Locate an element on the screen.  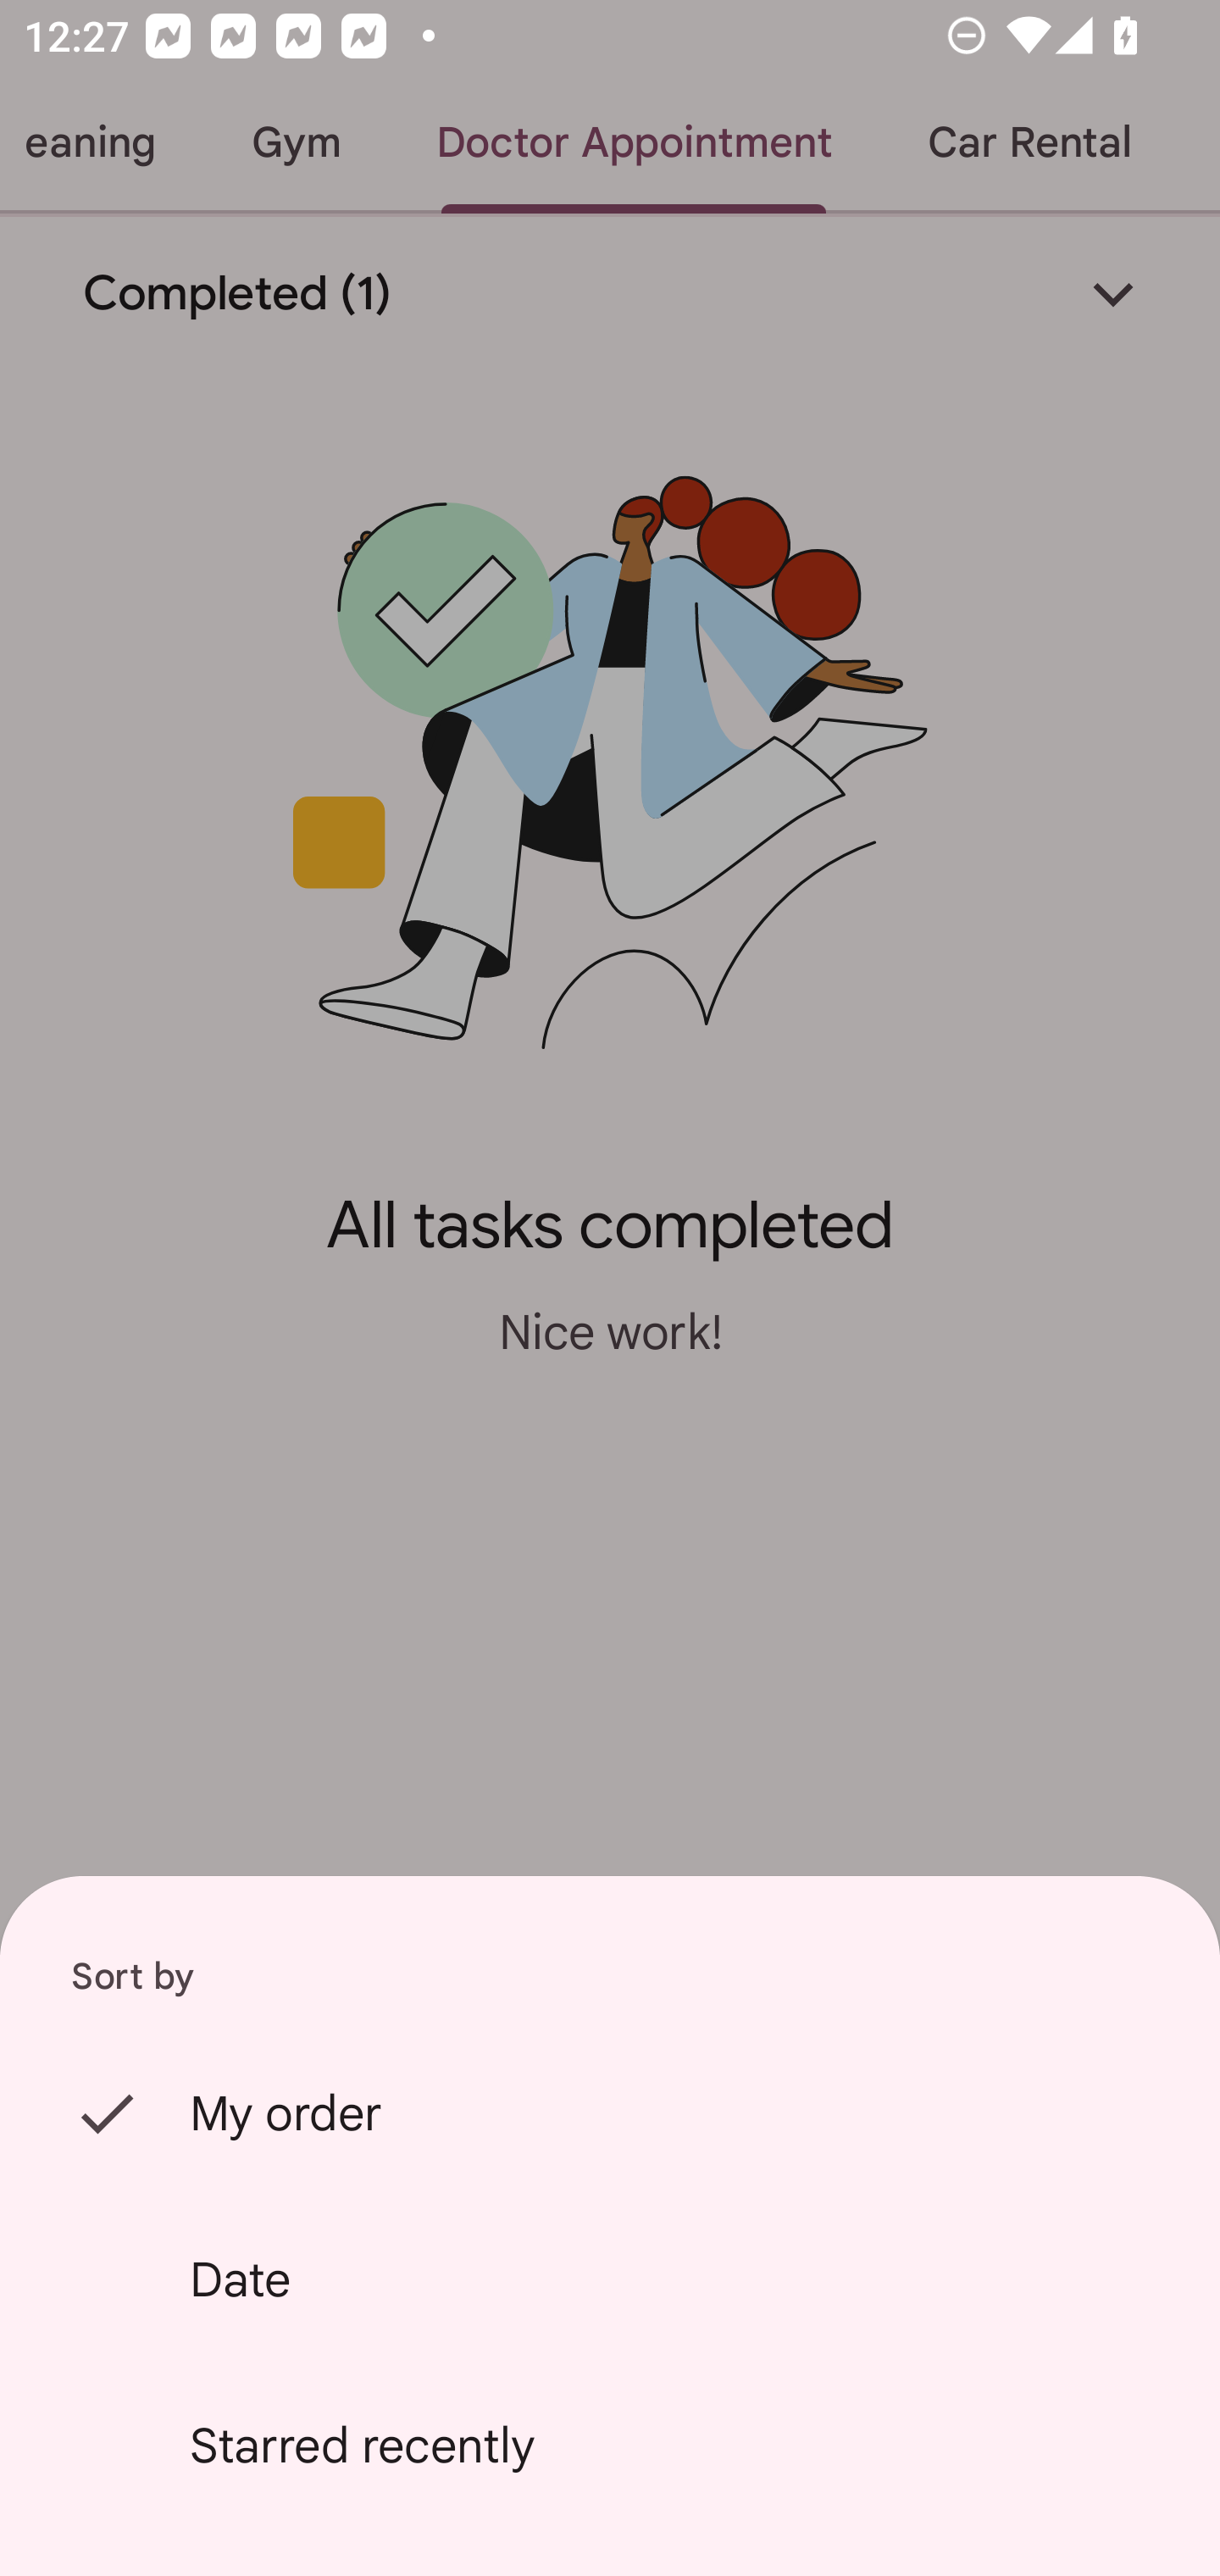
Starred recently is located at coordinates (610, 2446).